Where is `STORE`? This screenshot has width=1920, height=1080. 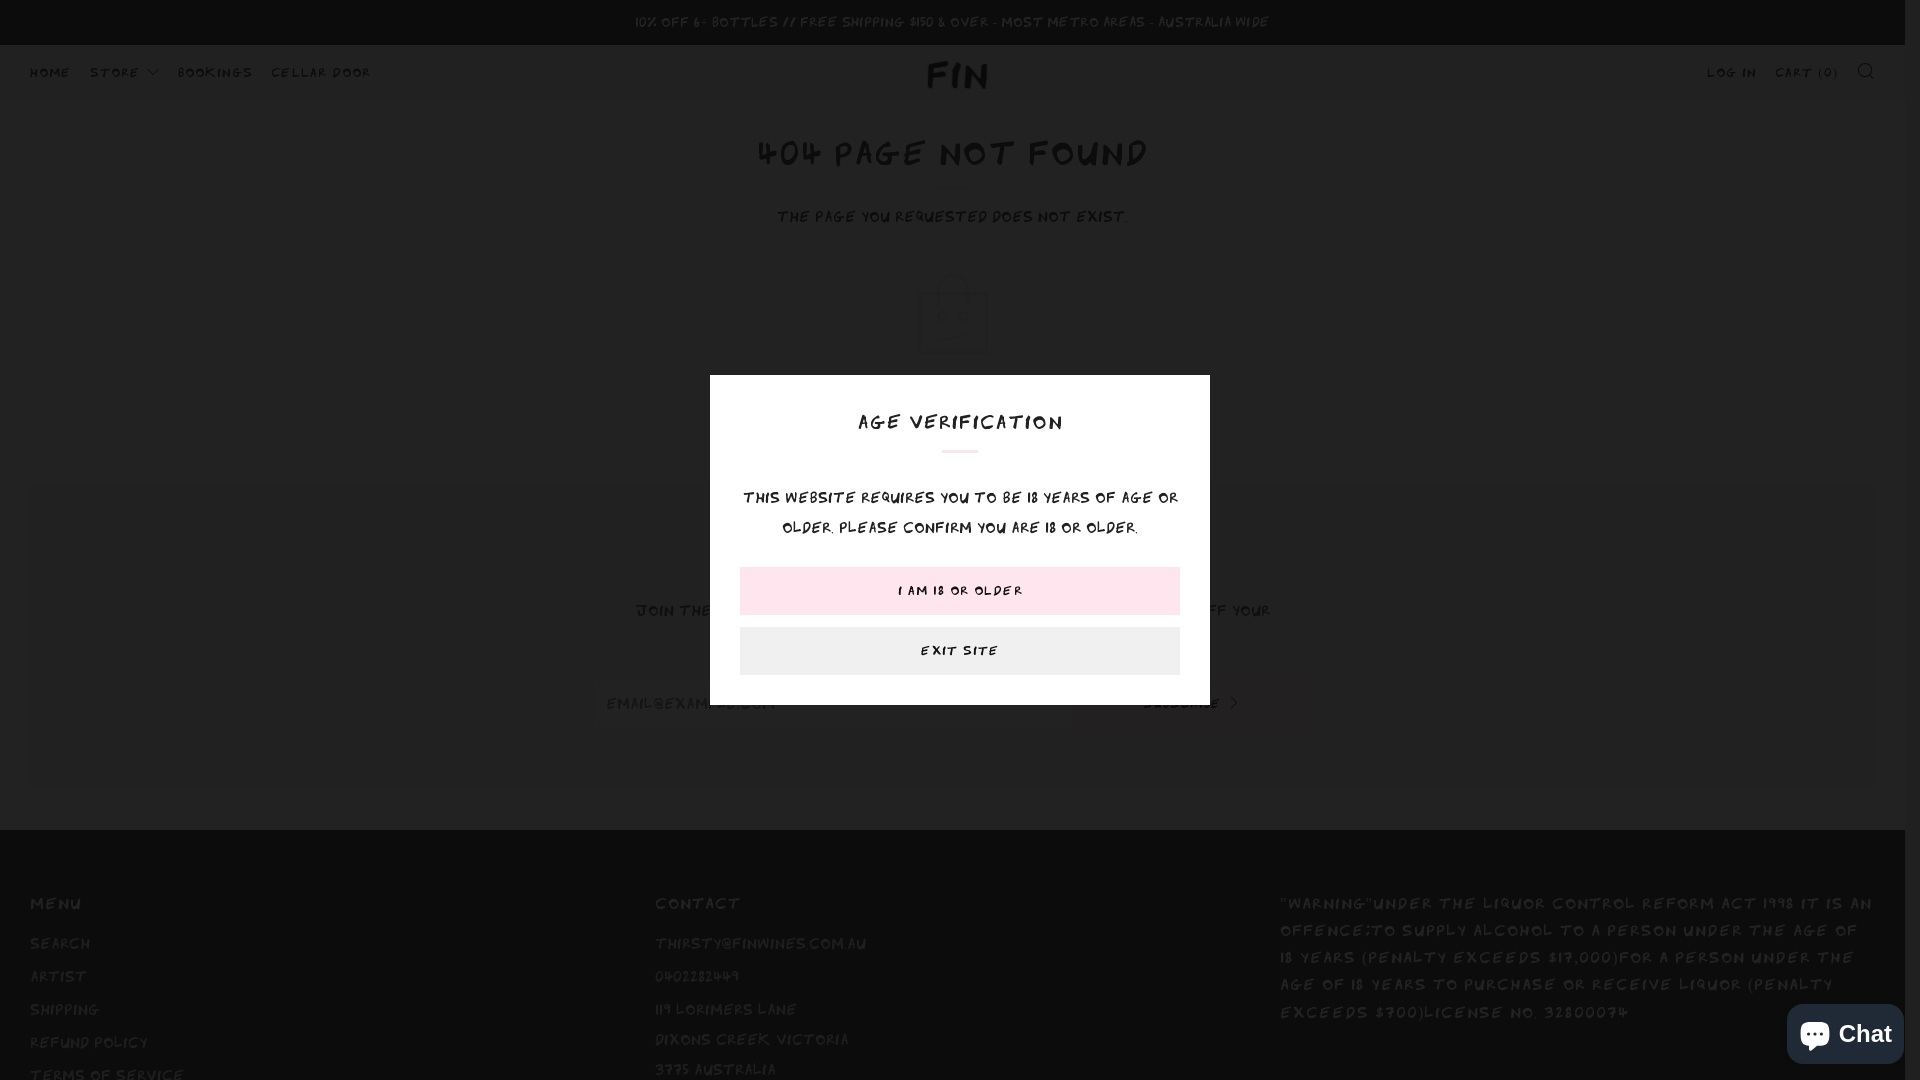
STORE is located at coordinates (125, 73).